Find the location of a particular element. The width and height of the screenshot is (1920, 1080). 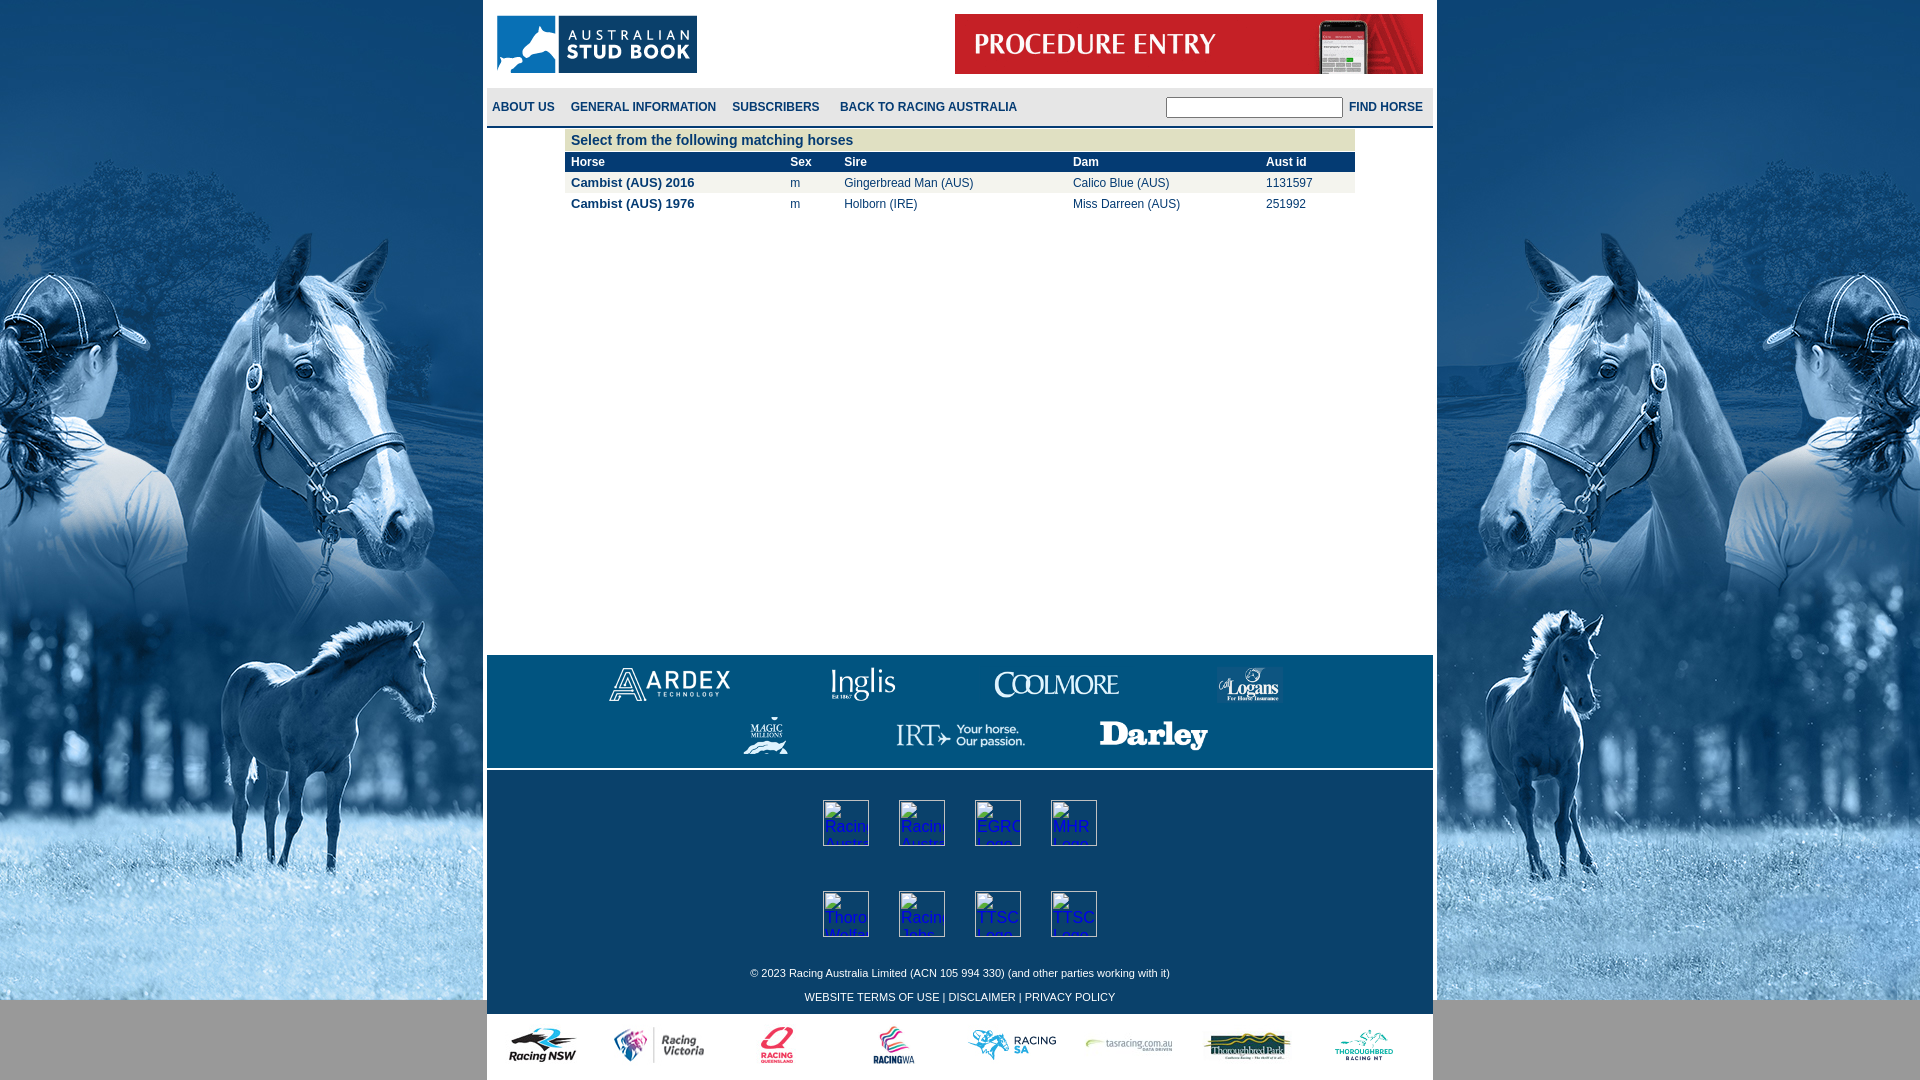

SUBSCRIBERS is located at coordinates (778, 107).